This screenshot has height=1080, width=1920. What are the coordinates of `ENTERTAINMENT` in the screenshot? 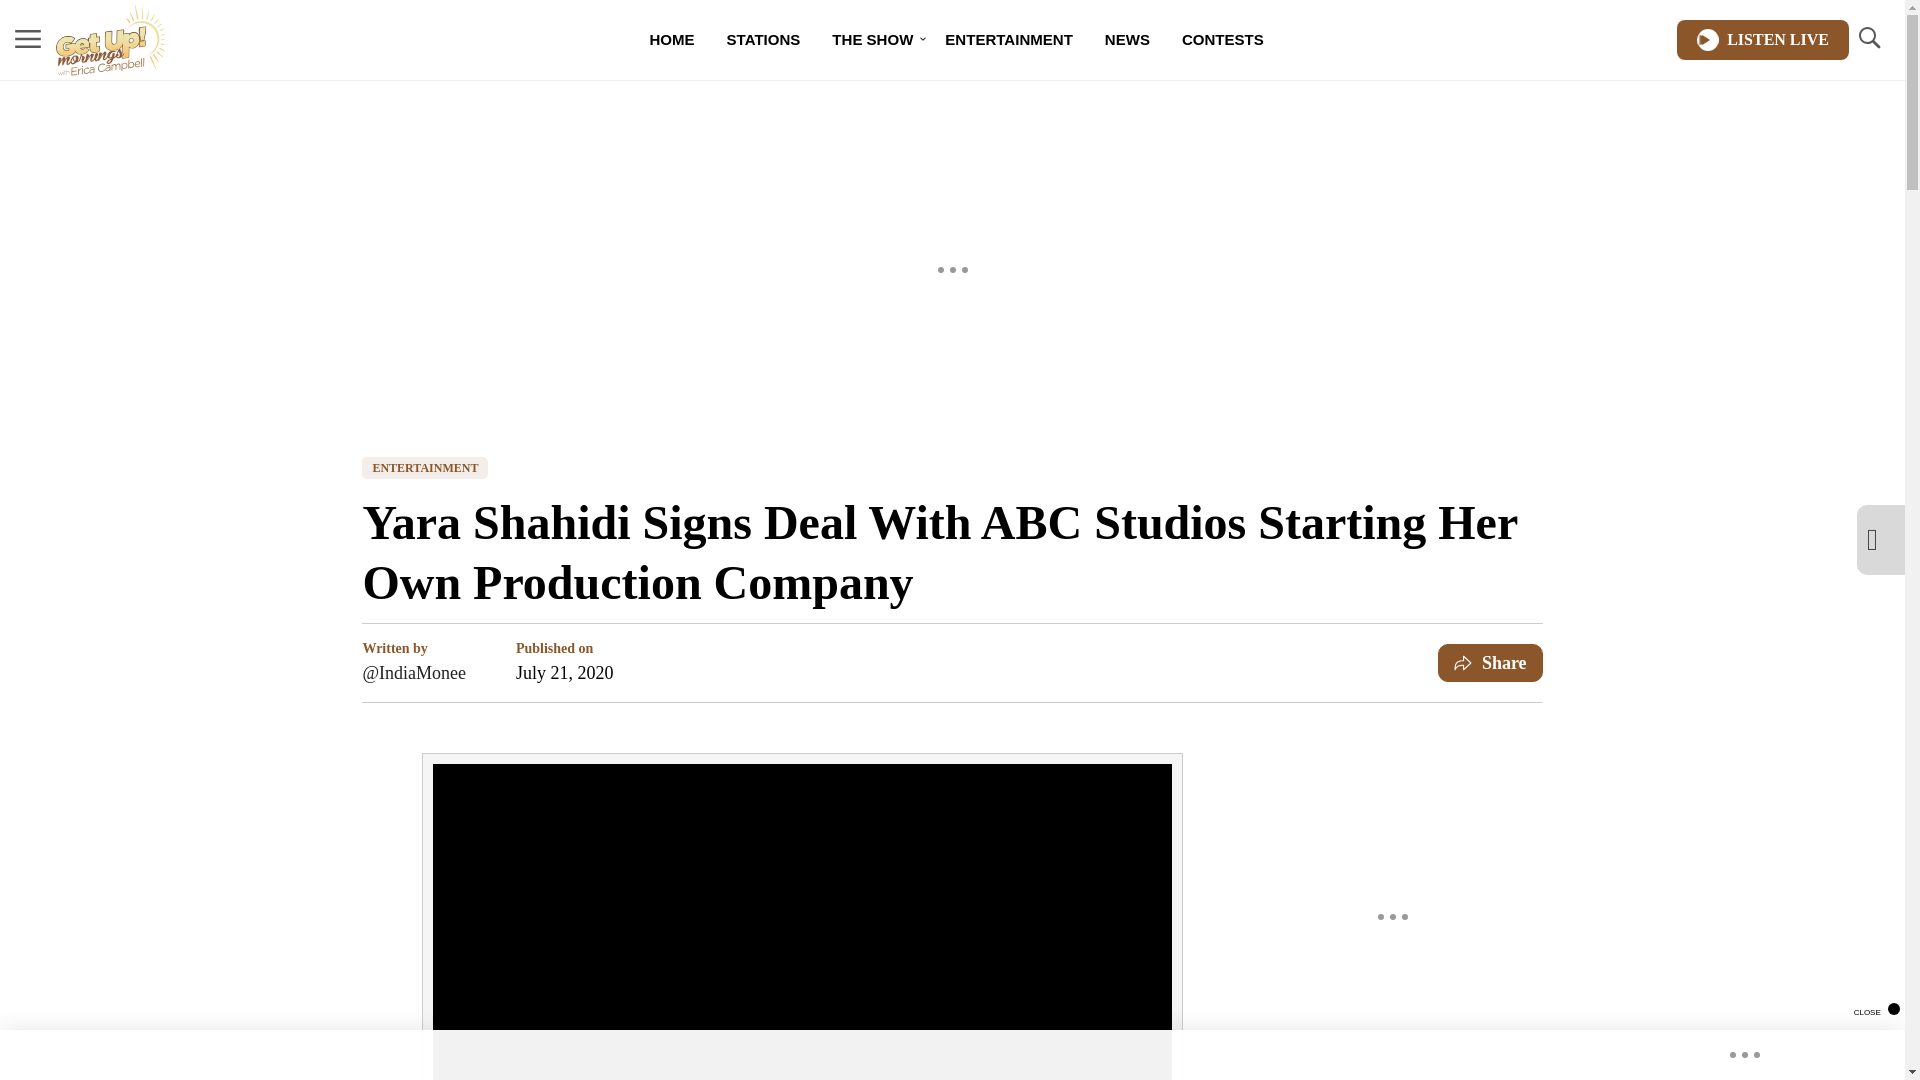 It's located at (424, 468).